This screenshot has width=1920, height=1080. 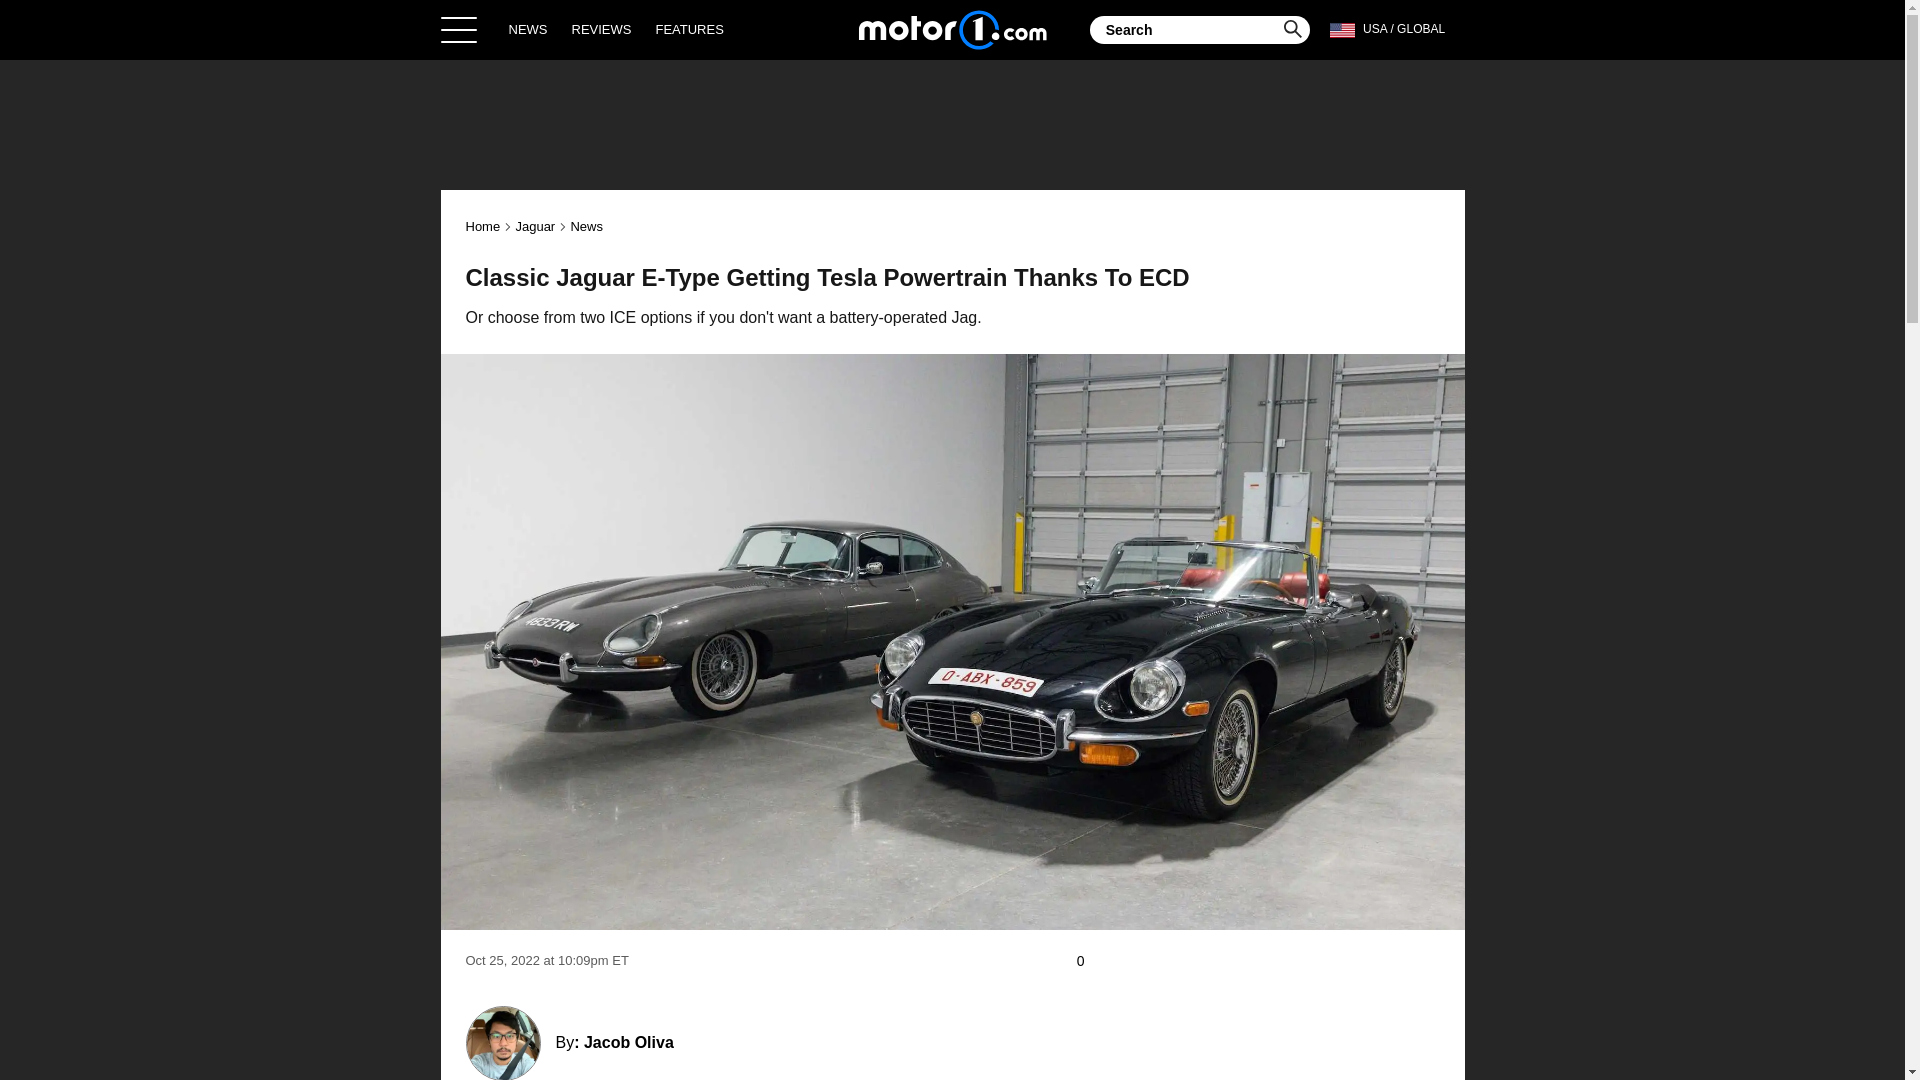 What do you see at coordinates (952, 29) in the screenshot?
I see `Home` at bounding box center [952, 29].